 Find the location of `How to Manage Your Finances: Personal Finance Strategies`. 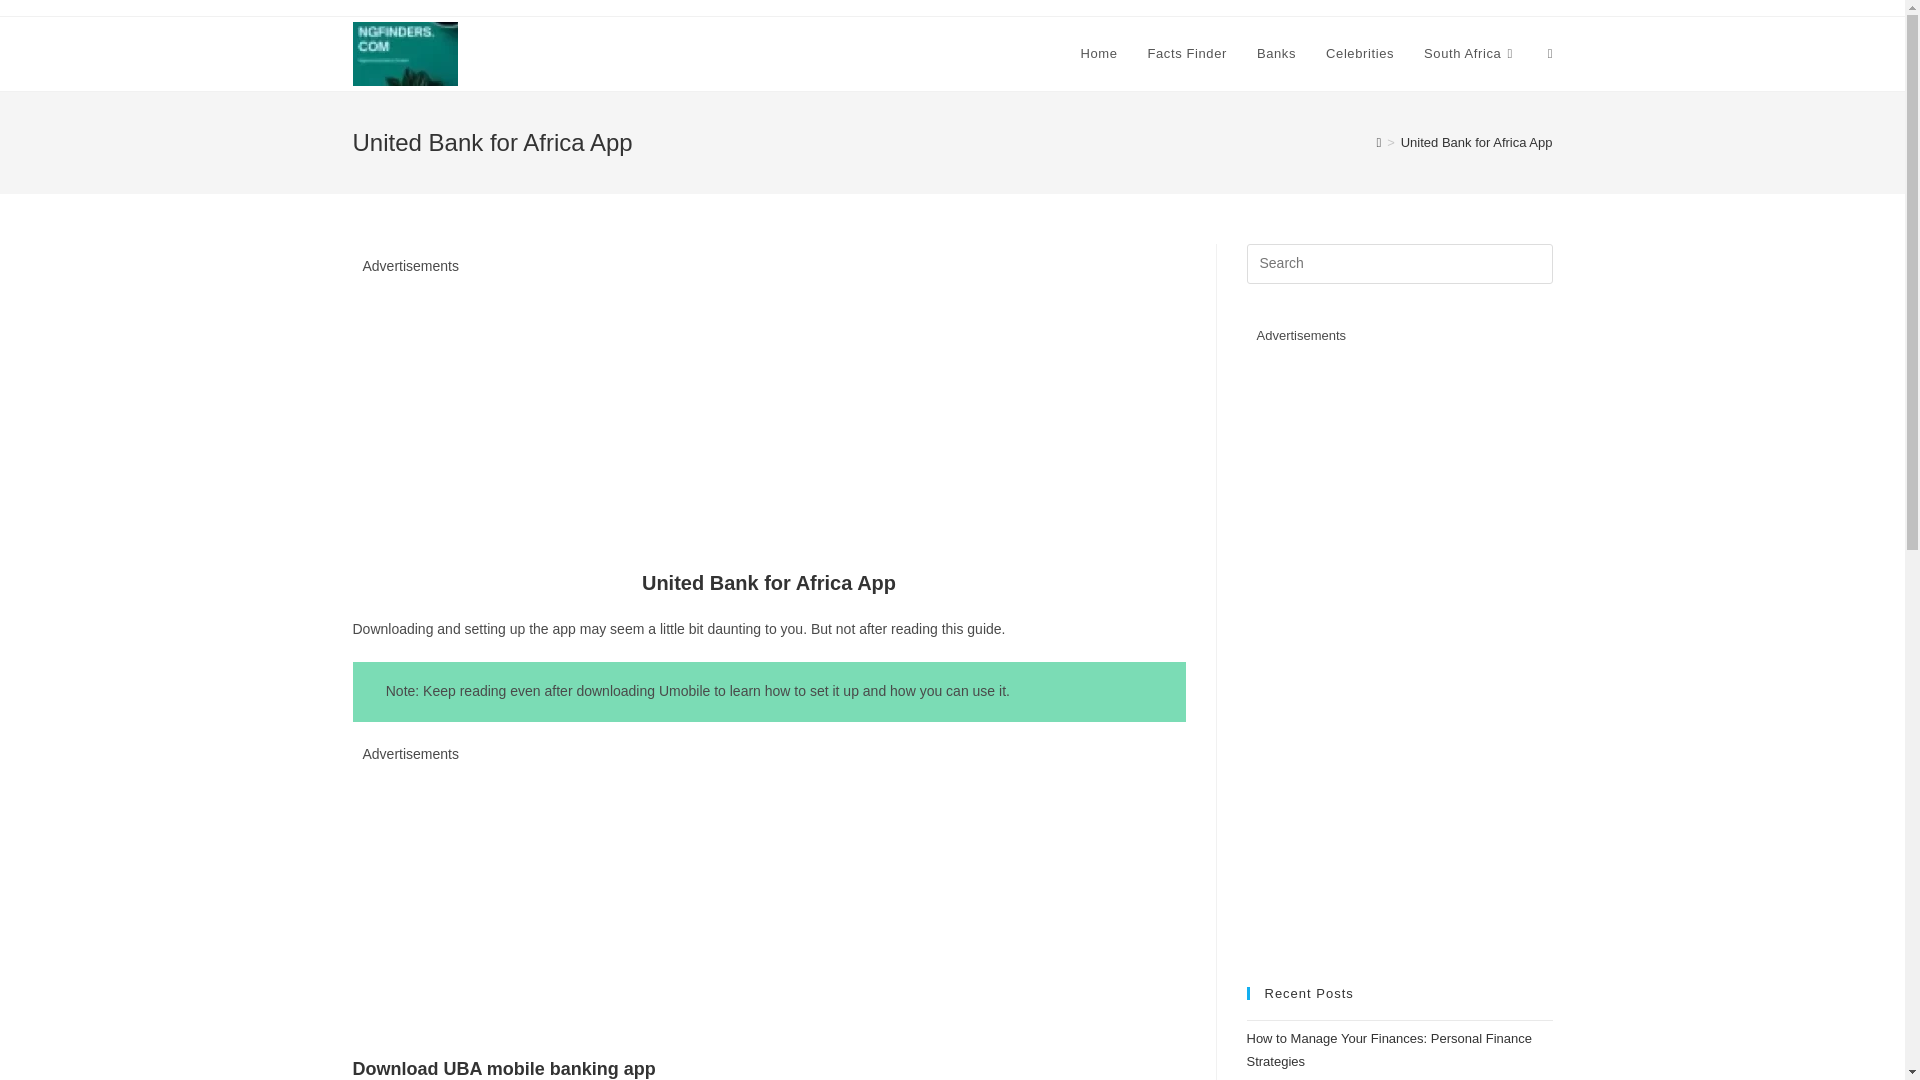

How to Manage Your Finances: Personal Finance Strategies is located at coordinates (1388, 1050).